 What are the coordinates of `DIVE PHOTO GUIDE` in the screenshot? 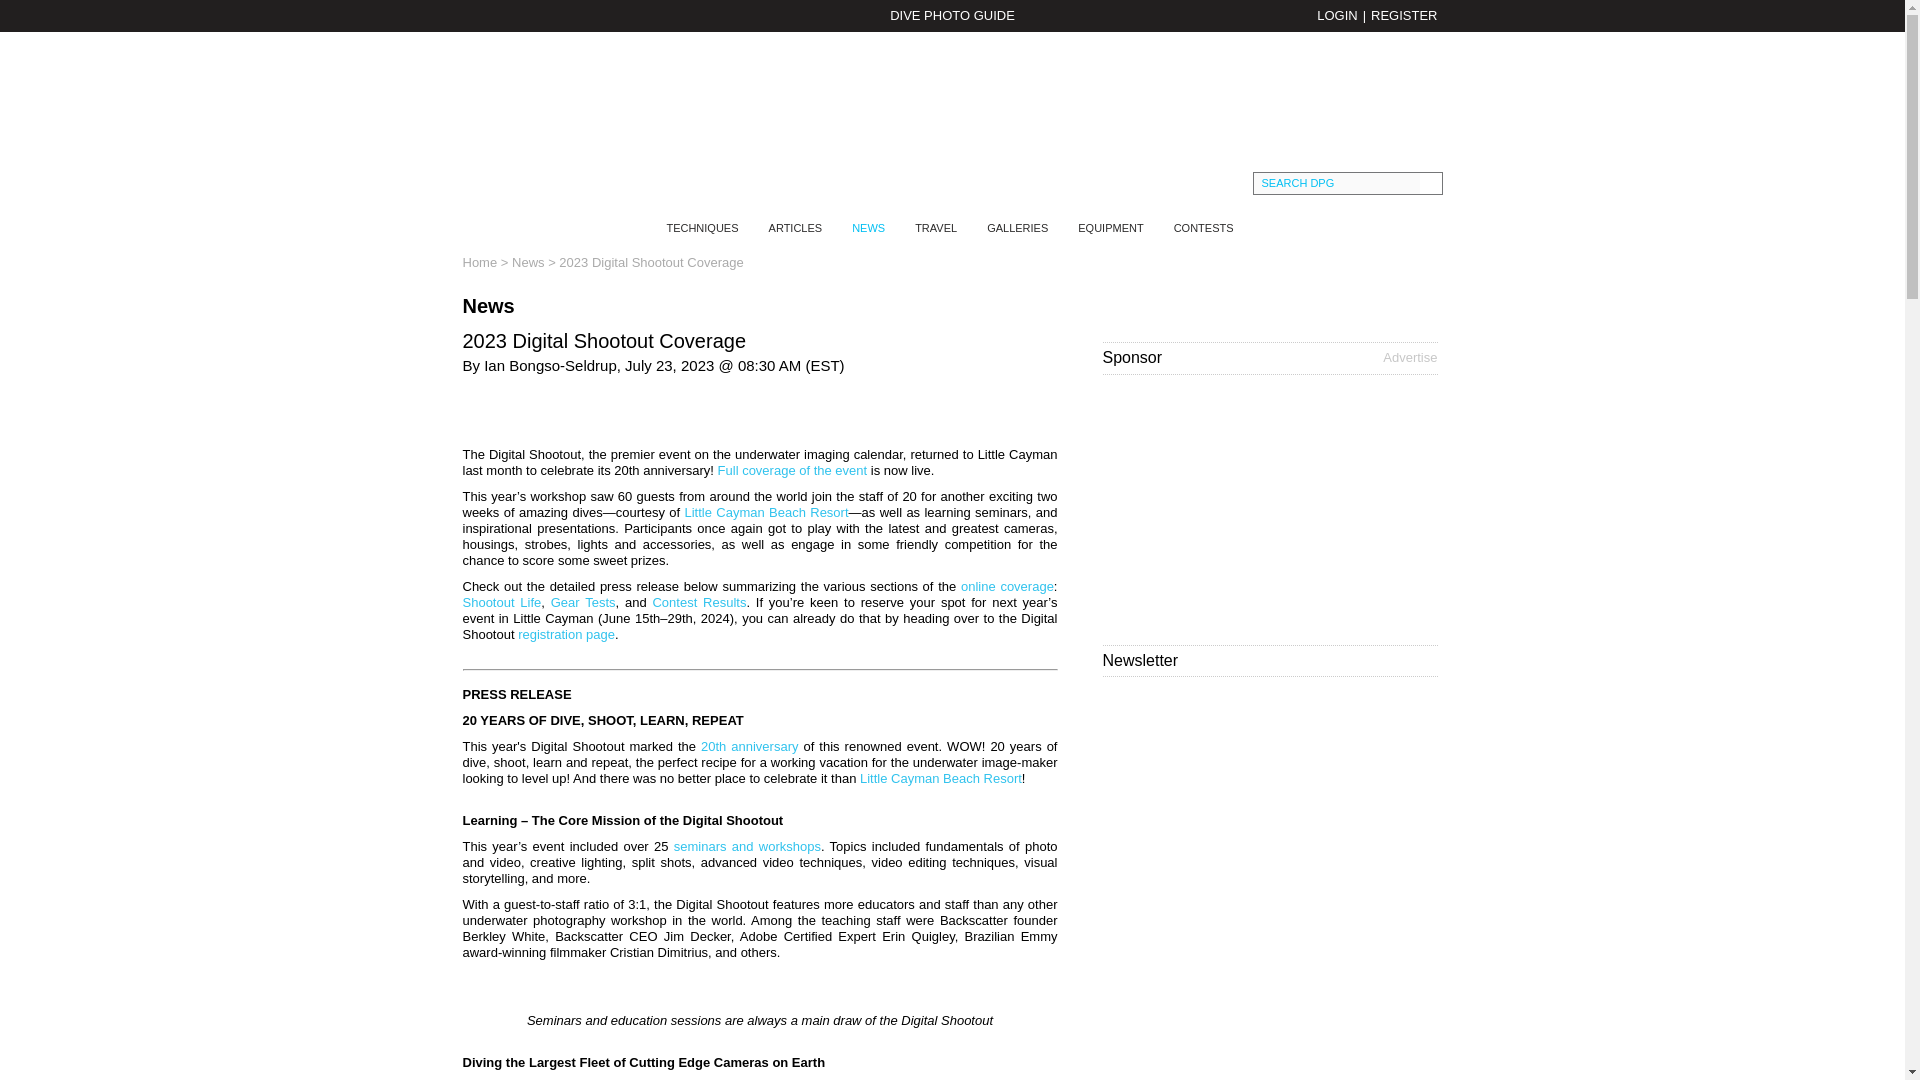 It's located at (951, 16).